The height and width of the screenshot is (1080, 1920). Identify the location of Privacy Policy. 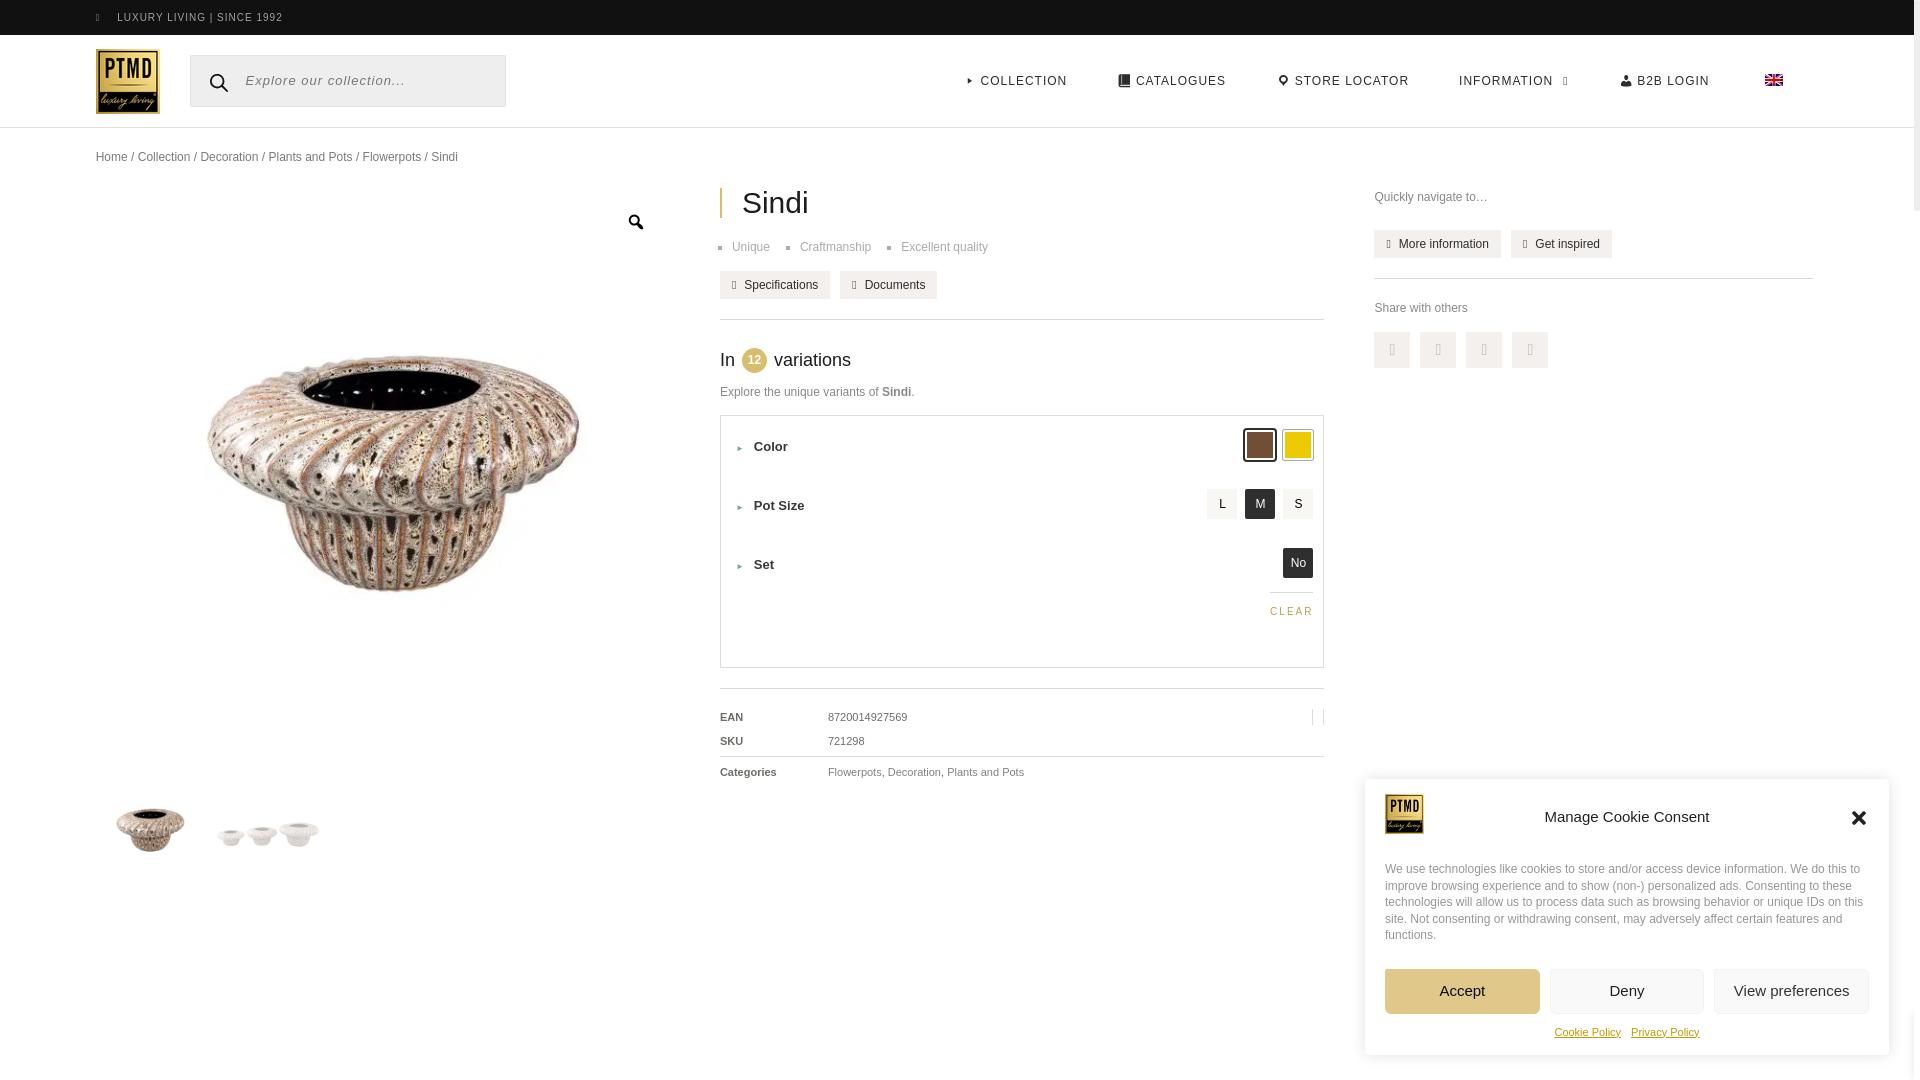
(1664, 1032).